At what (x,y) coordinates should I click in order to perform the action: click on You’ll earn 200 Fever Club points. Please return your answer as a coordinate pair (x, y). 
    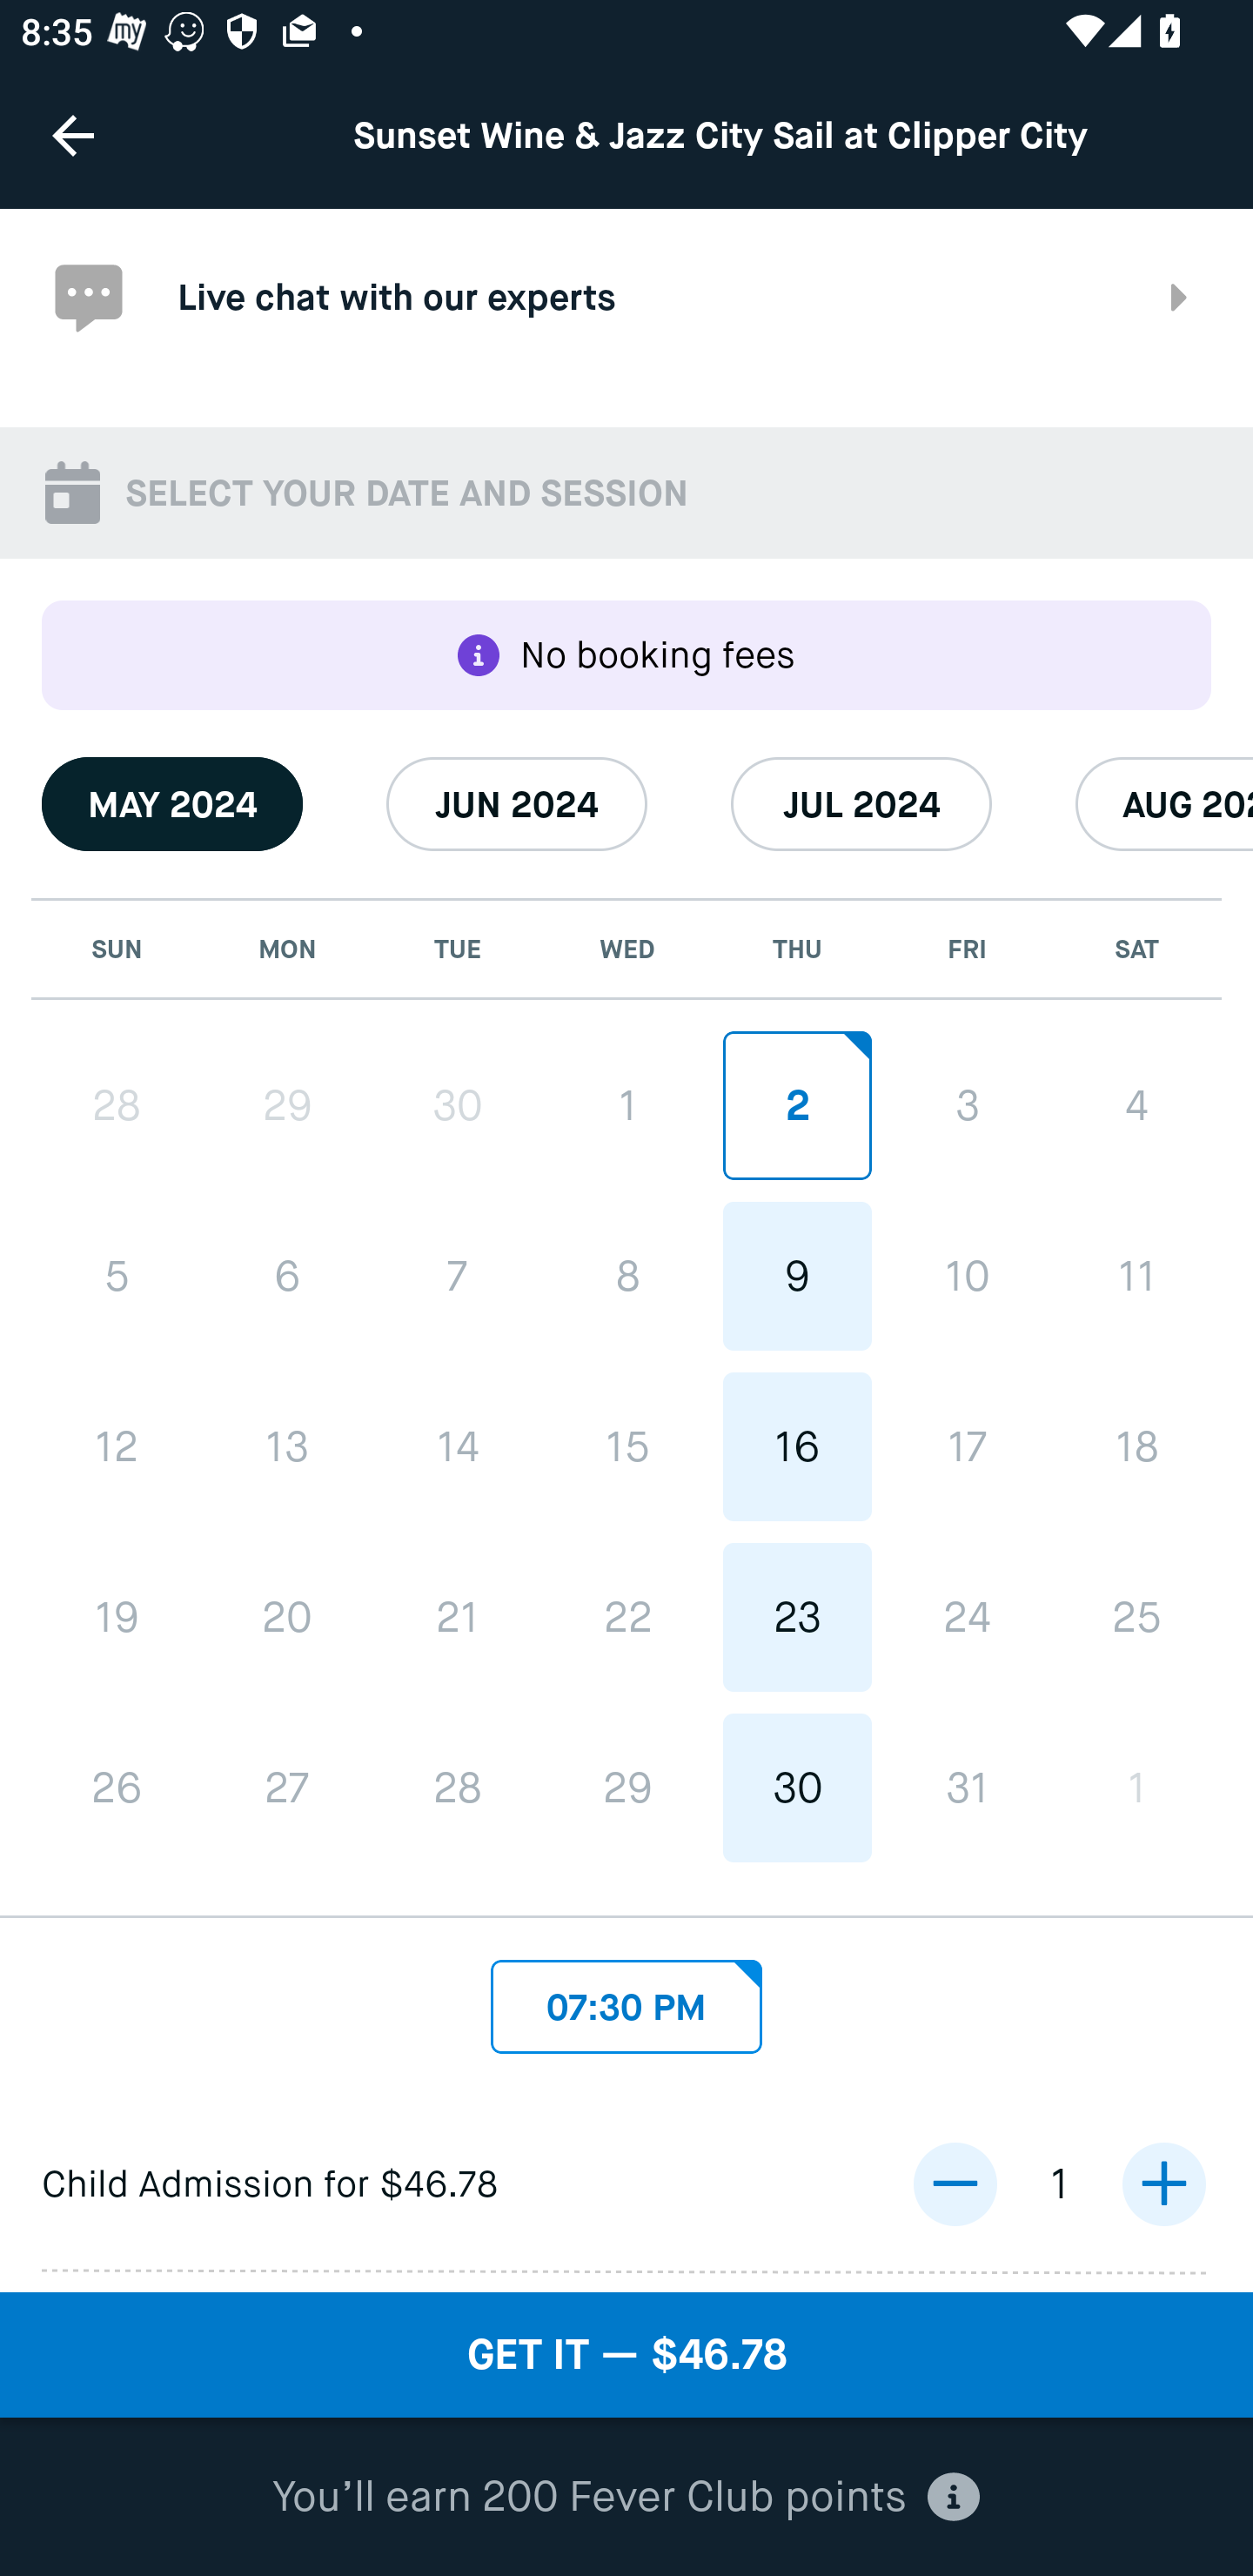
    Looking at the image, I should click on (626, 2498).